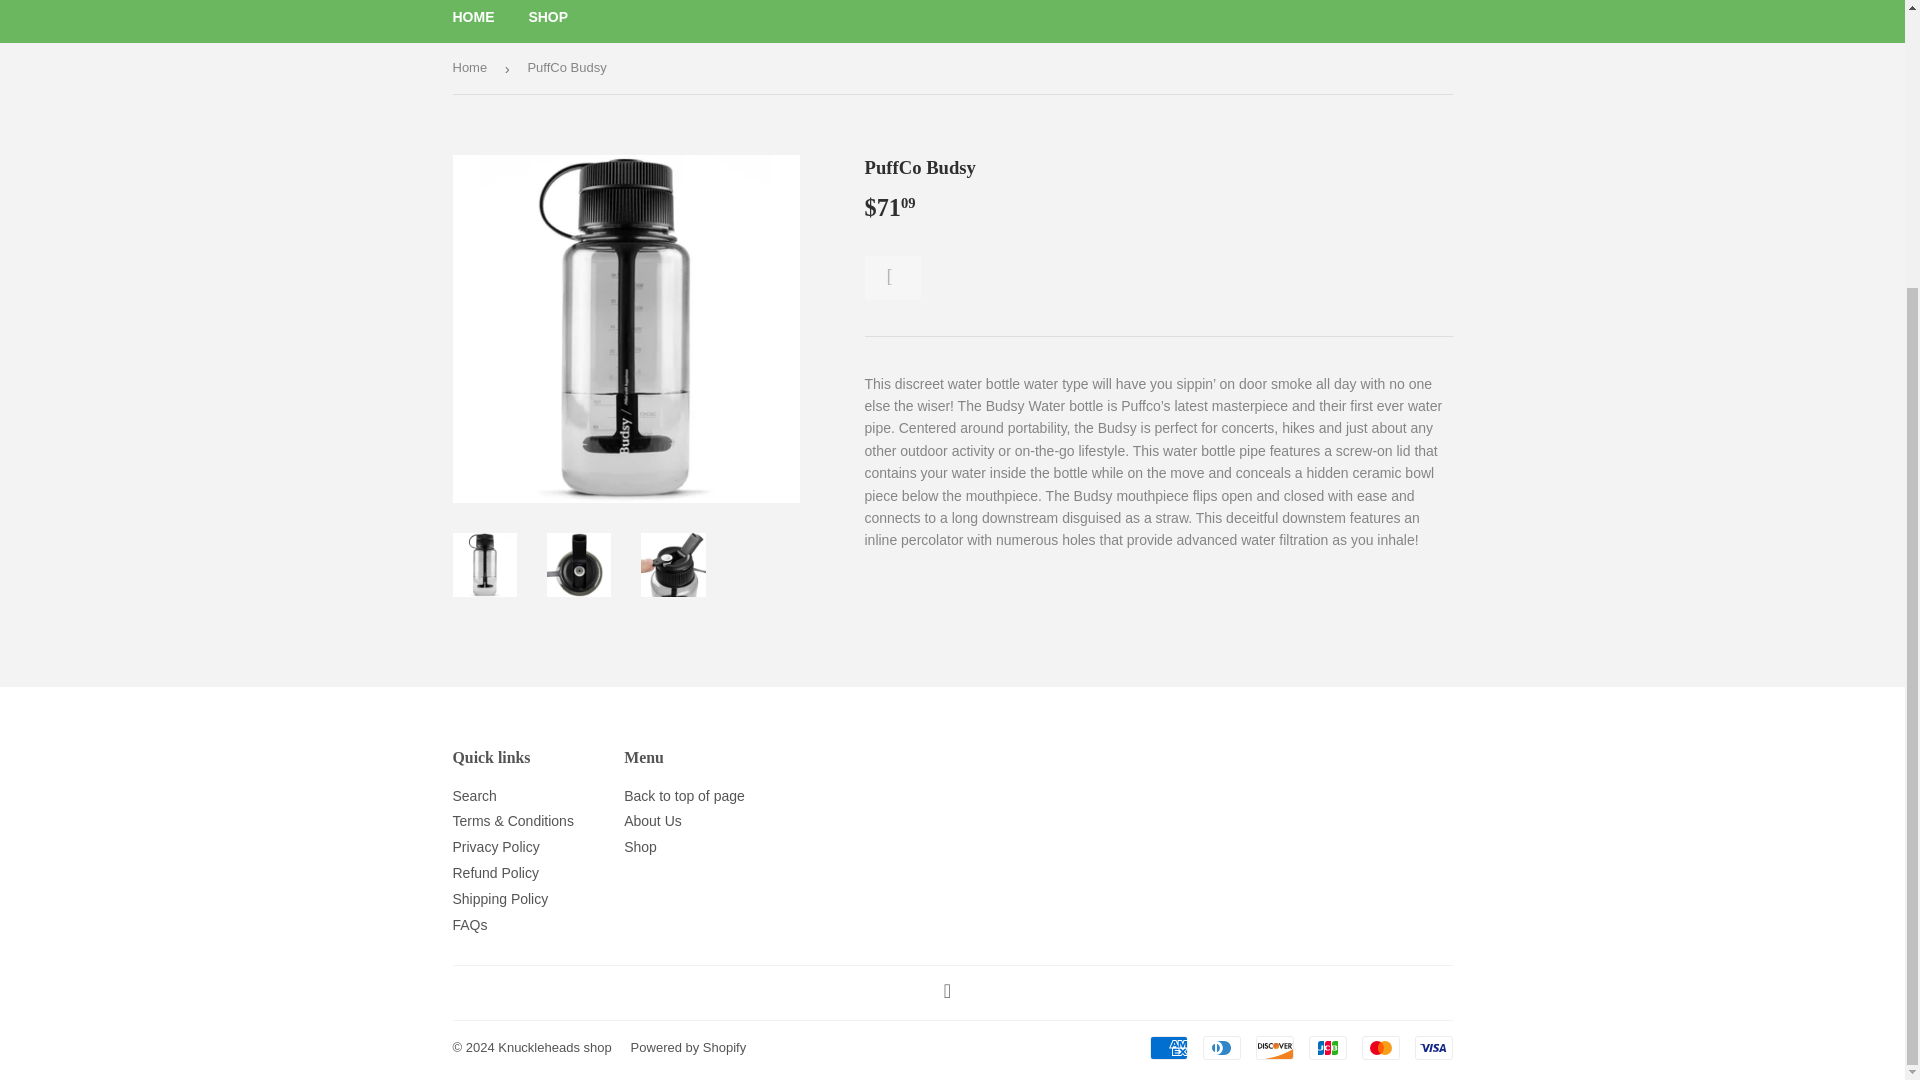 Image resolution: width=1920 pixels, height=1080 pixels. What do you see at coordinates (652, 821) in the screenshot?
I see `About Us` at bounding box center [652, 821].